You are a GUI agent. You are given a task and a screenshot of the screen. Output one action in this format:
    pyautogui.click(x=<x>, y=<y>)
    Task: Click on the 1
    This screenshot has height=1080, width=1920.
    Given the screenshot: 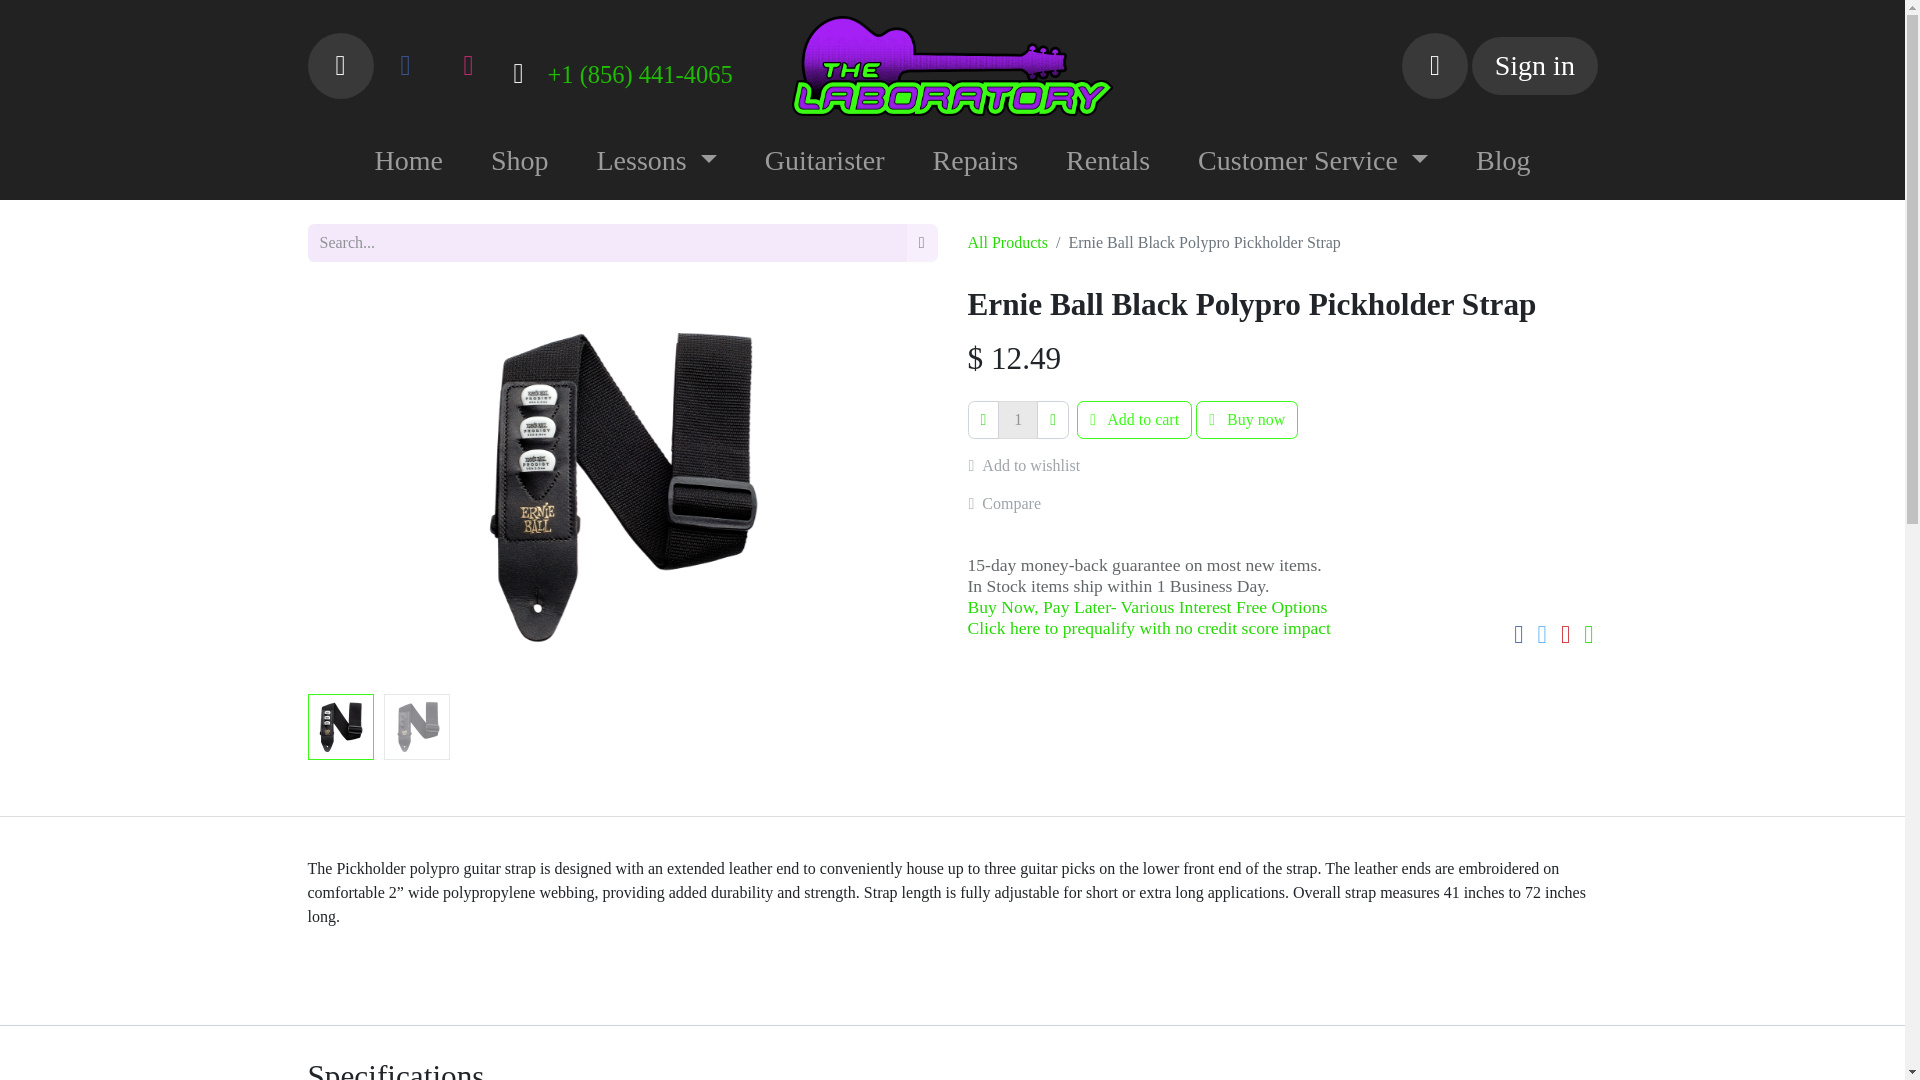 What is the action you would take?
    pyautogui.click(x=1018, y=419)
    